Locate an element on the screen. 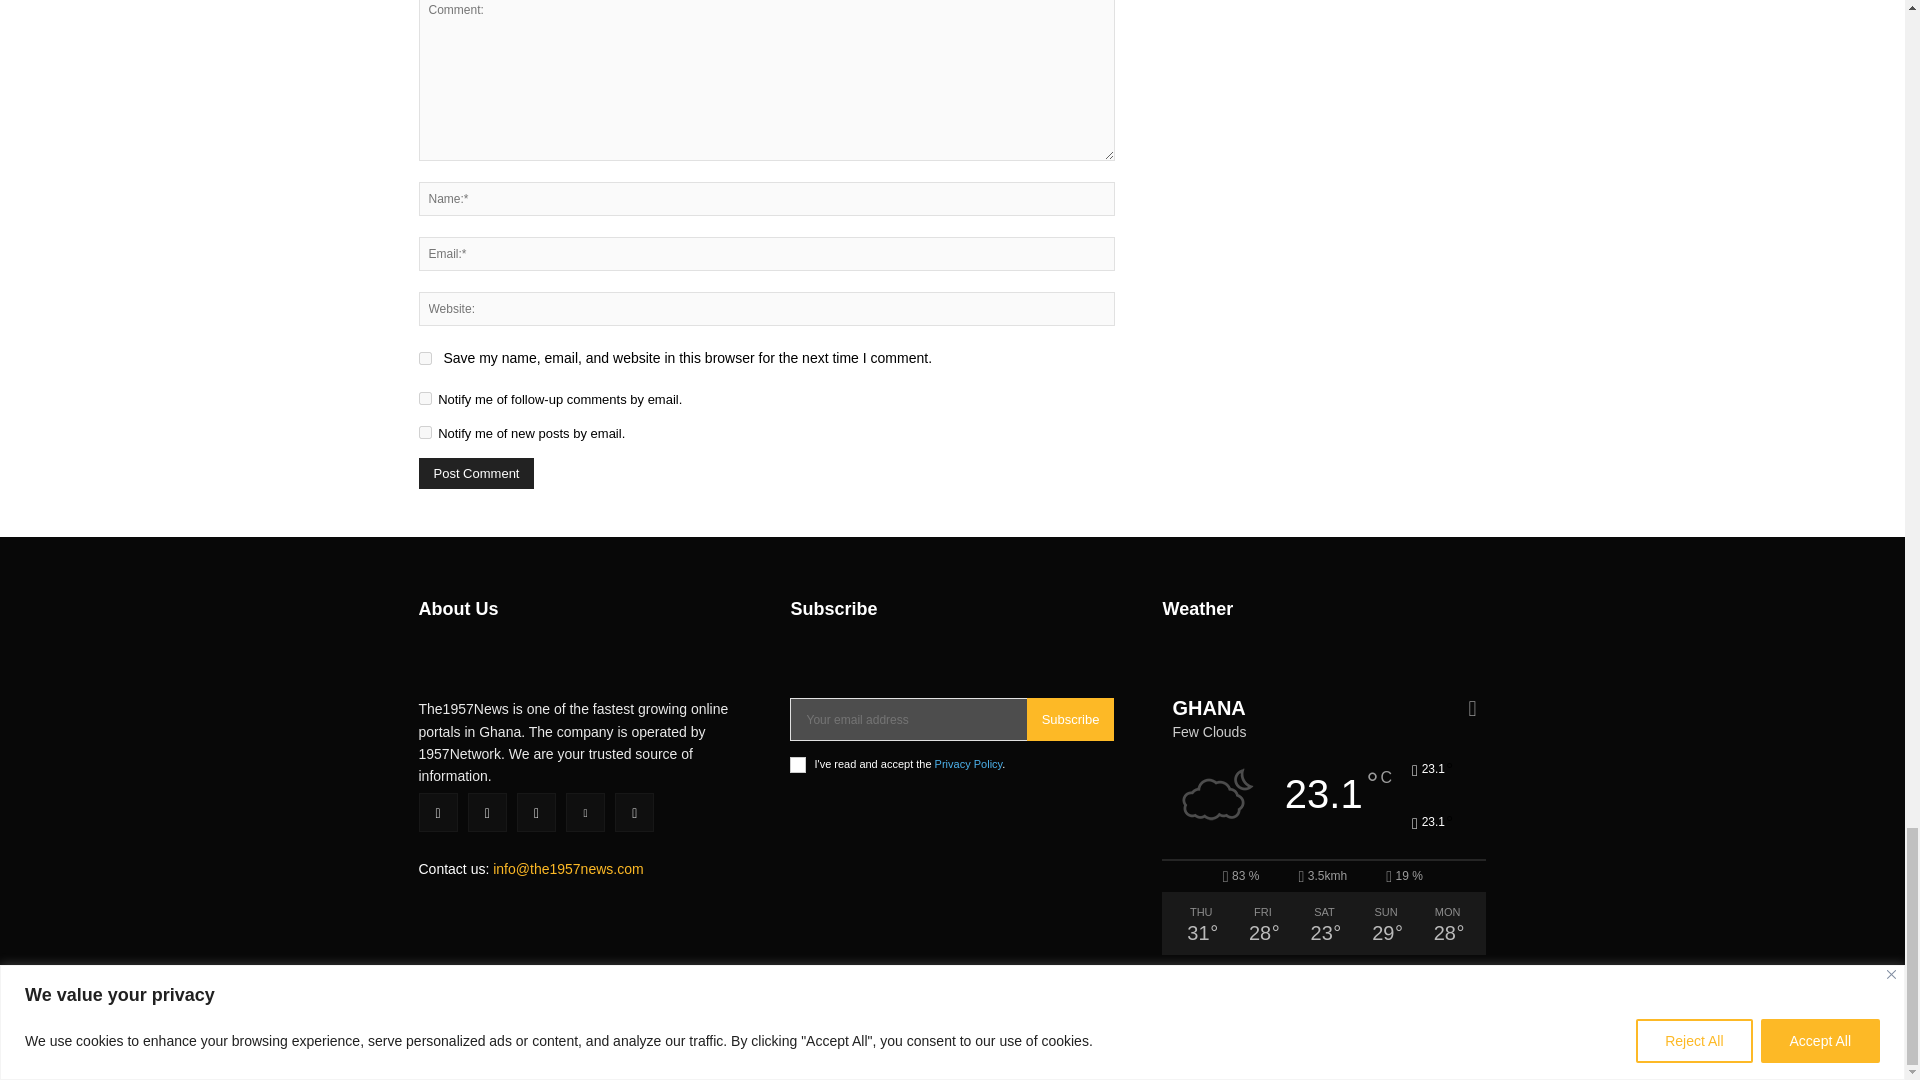 This screenshot has width=1920, height=1080. Post Comment is located at coordinates (476, 473).